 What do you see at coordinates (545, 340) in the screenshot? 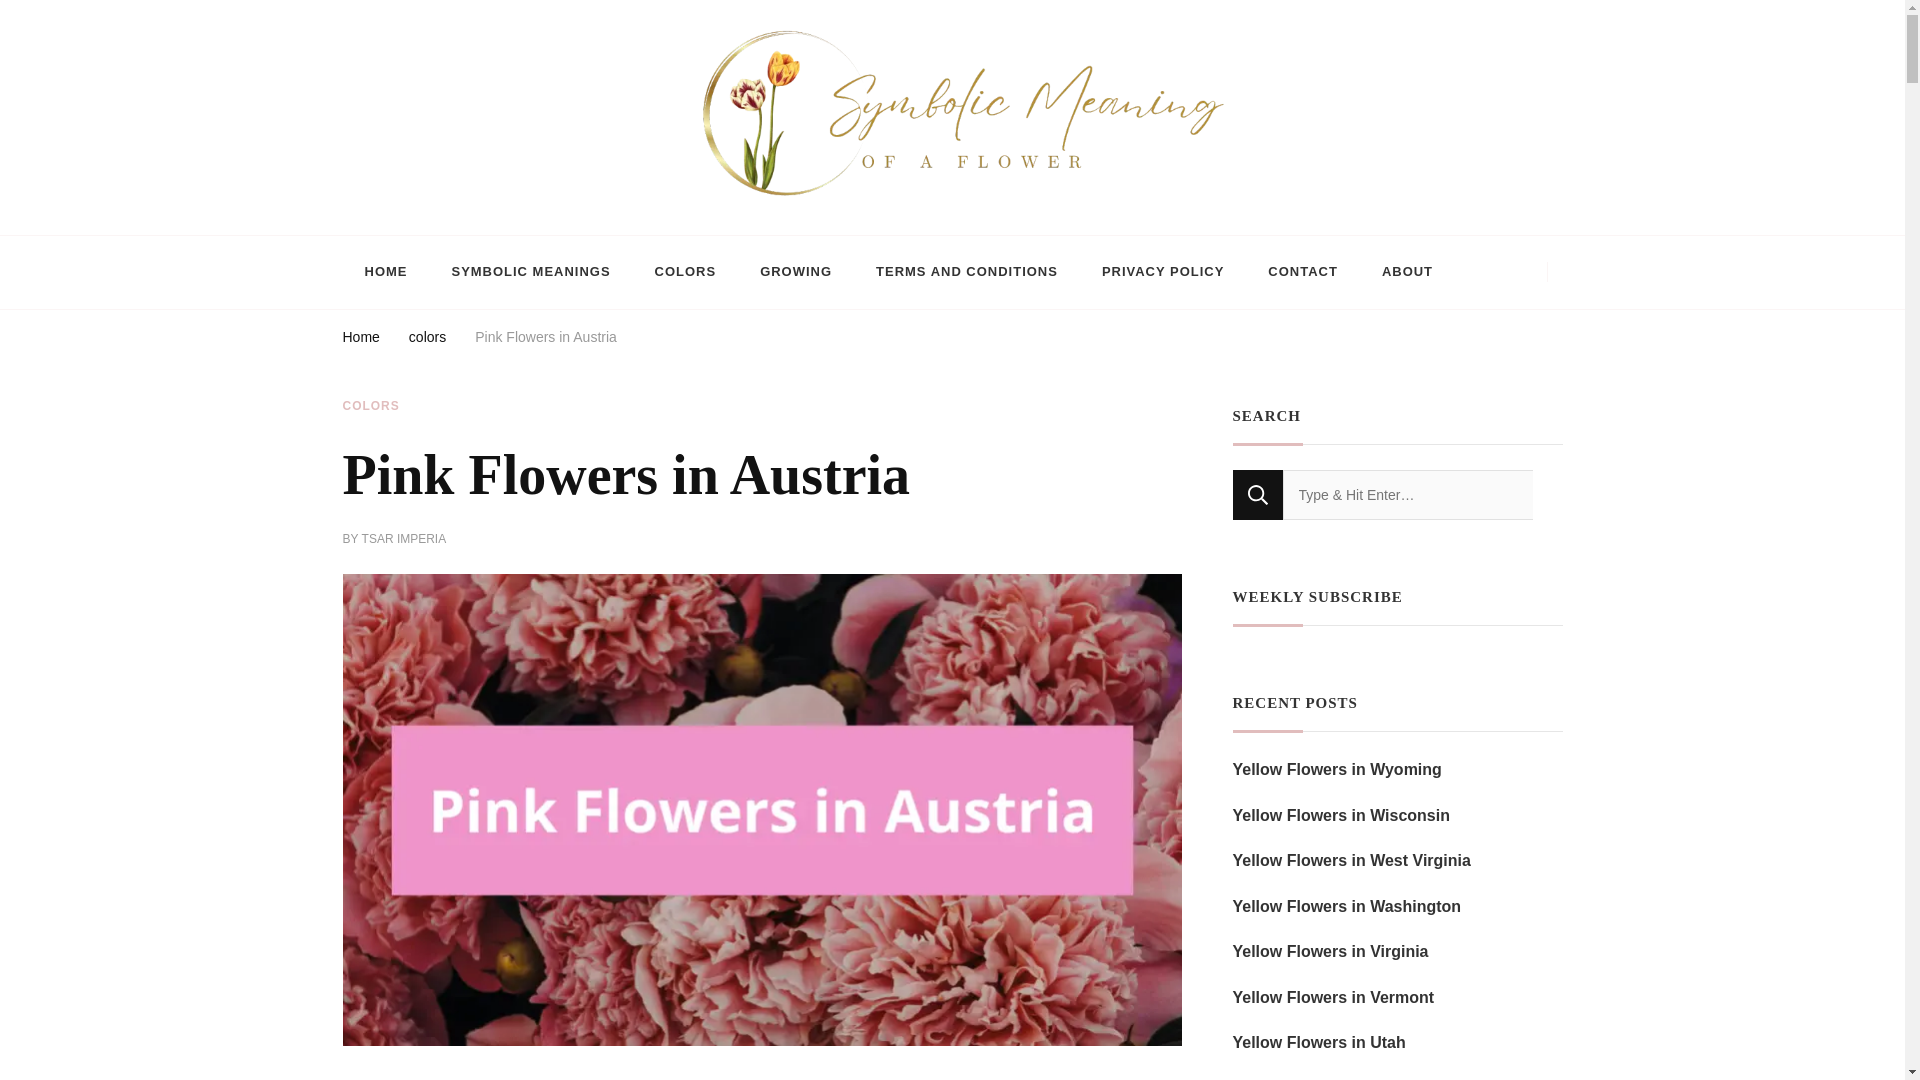
I see `Pink Flowers in Austria` at bounding box center [545, 340].